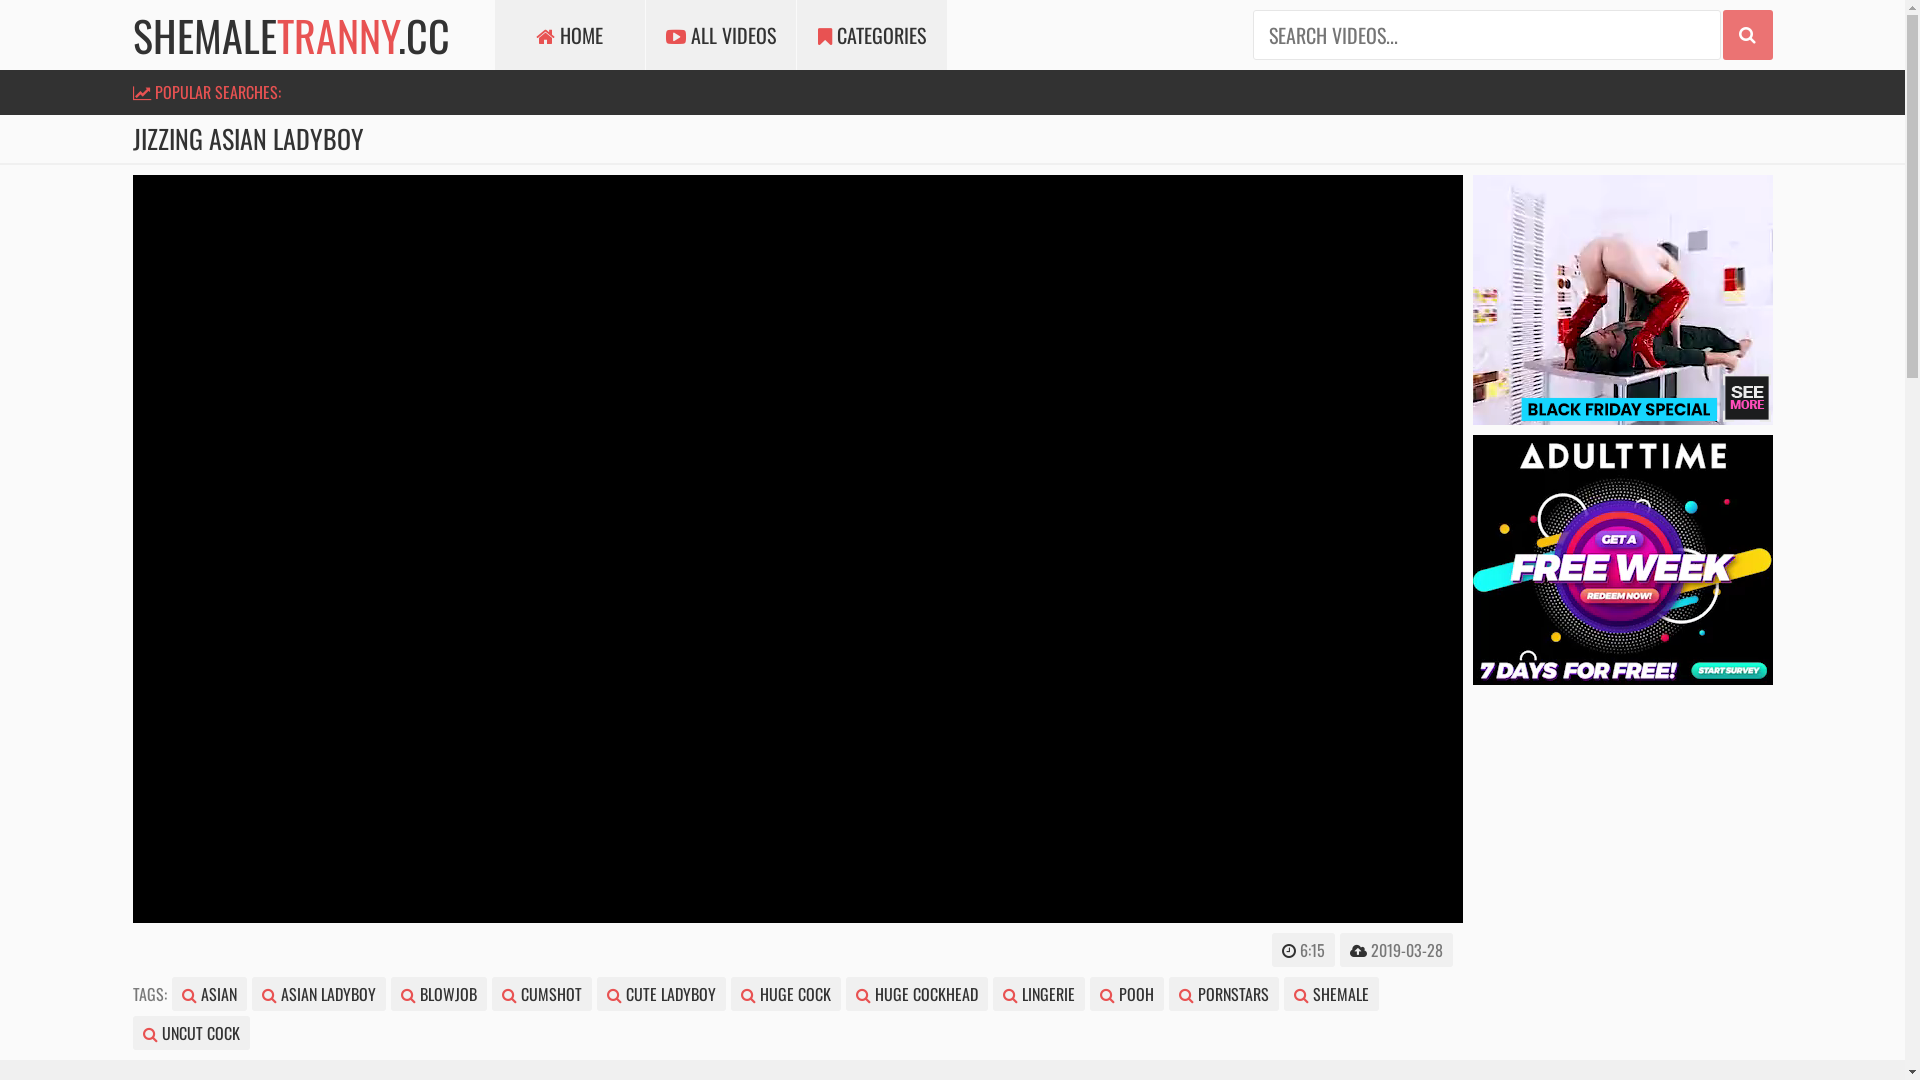 The height and width of the screenshot is (1080, 1920). What do you see at coordinates (209, 994) in the screenshot?
I see `ASIAN` at bounding box center [209, 994].